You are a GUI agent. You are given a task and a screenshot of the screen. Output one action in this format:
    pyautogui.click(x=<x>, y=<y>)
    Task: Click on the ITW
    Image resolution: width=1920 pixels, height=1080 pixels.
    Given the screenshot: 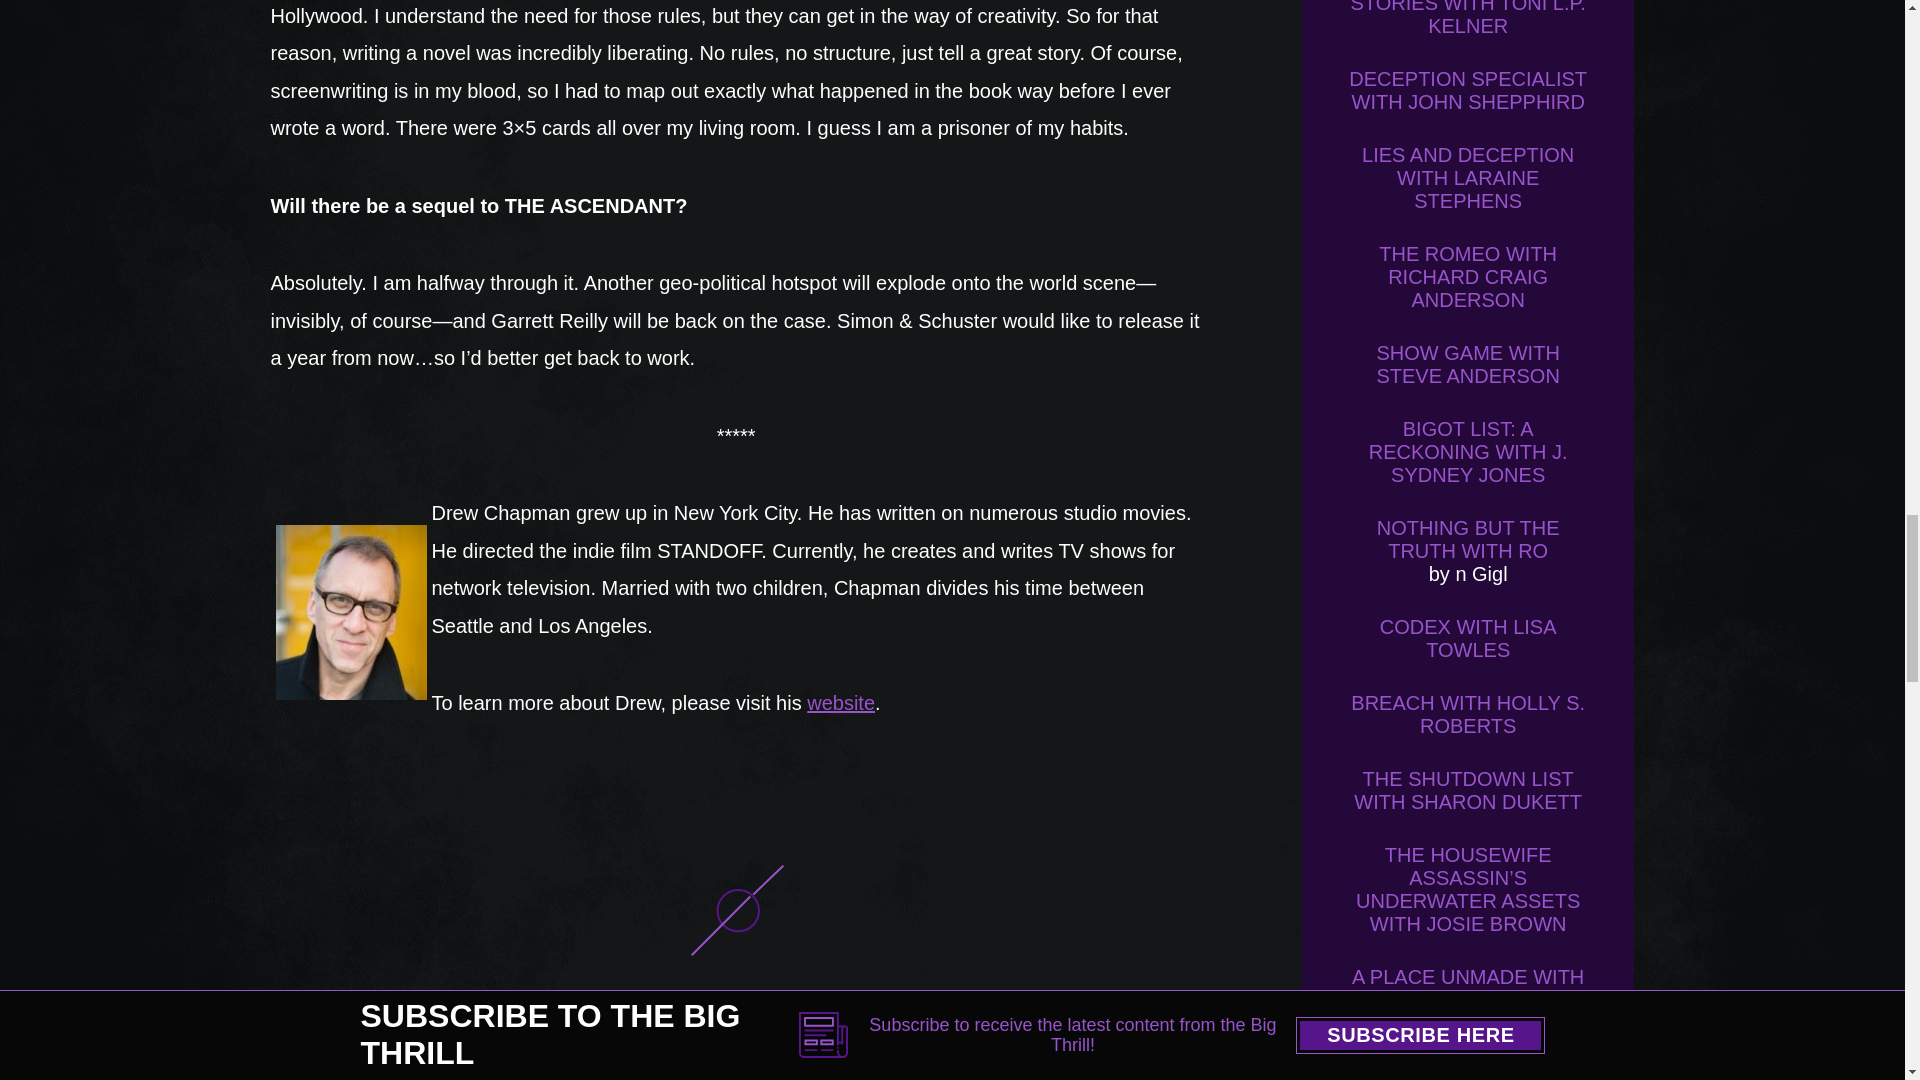 What is the action you would take?
    pyautogui.click(x=375, y=1068)
    